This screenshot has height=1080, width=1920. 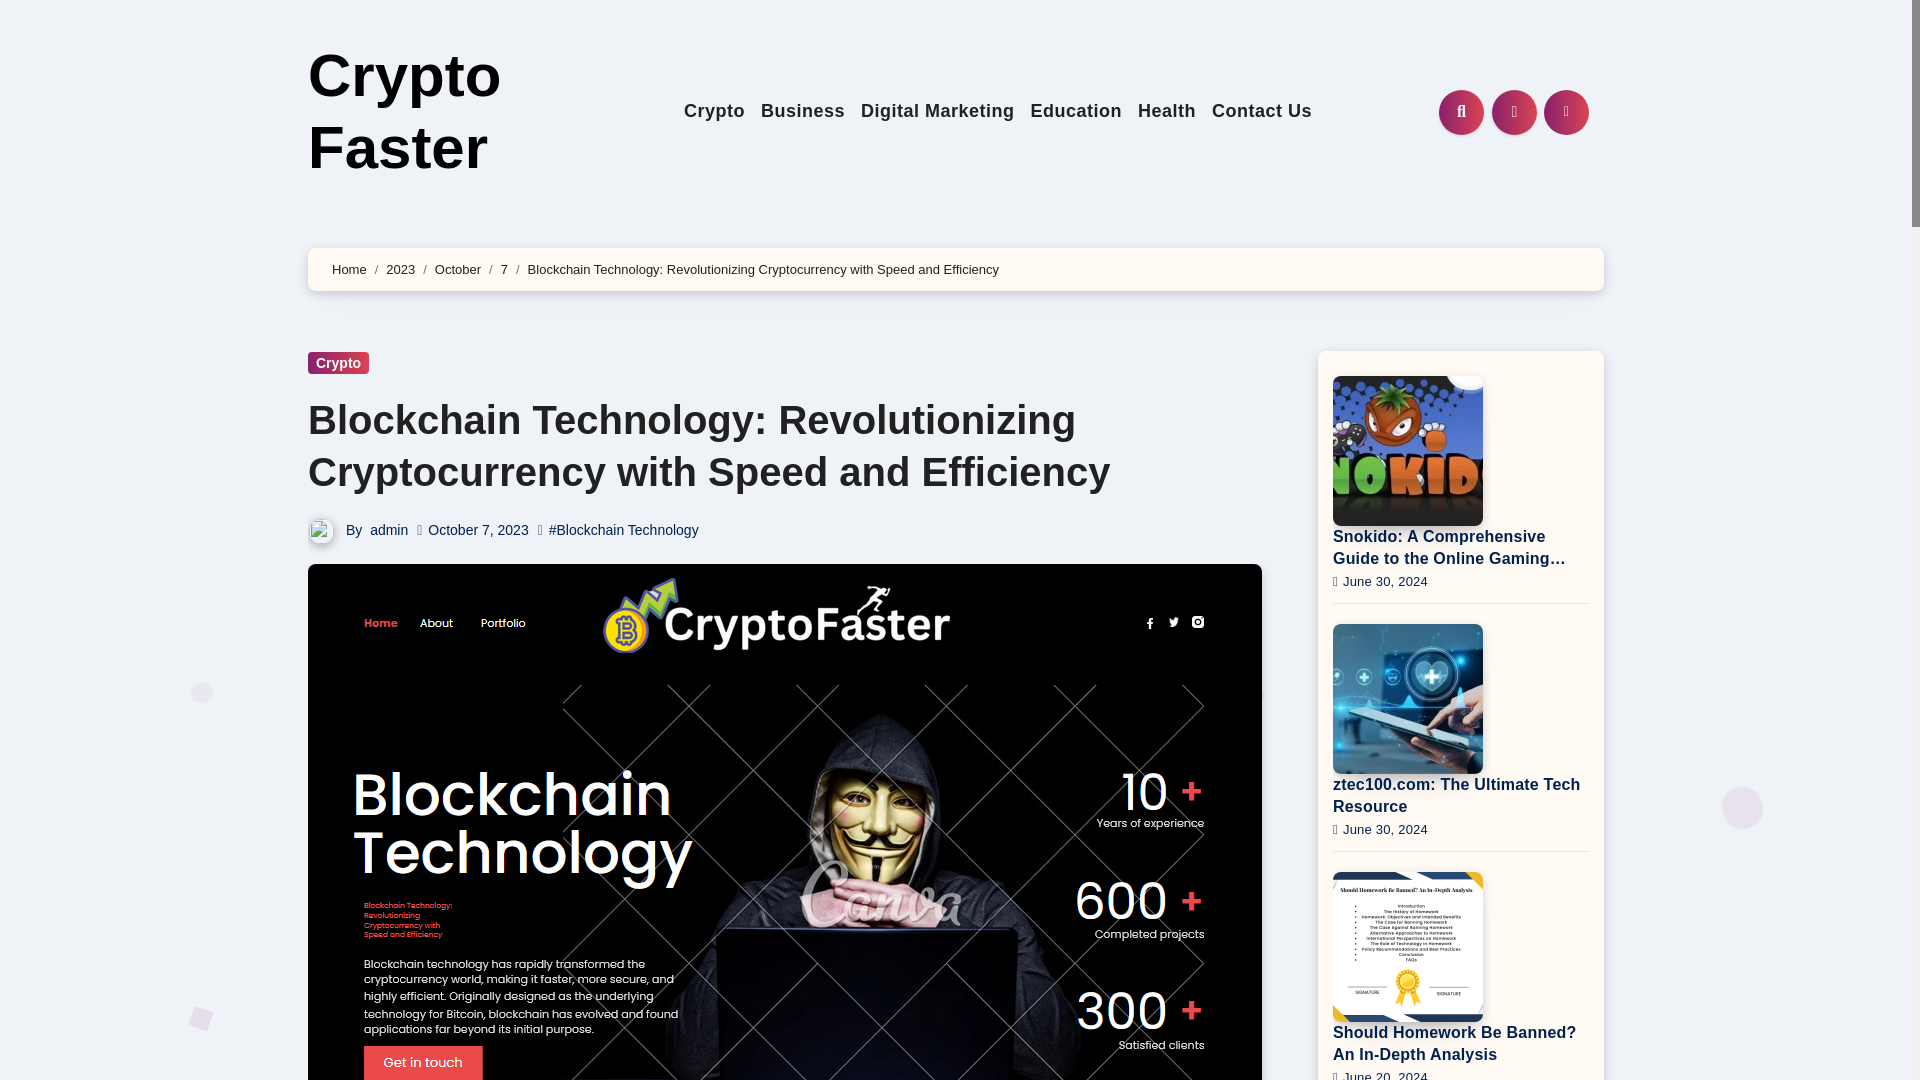 I want to click on Crypto, so click(x=714, y=112).